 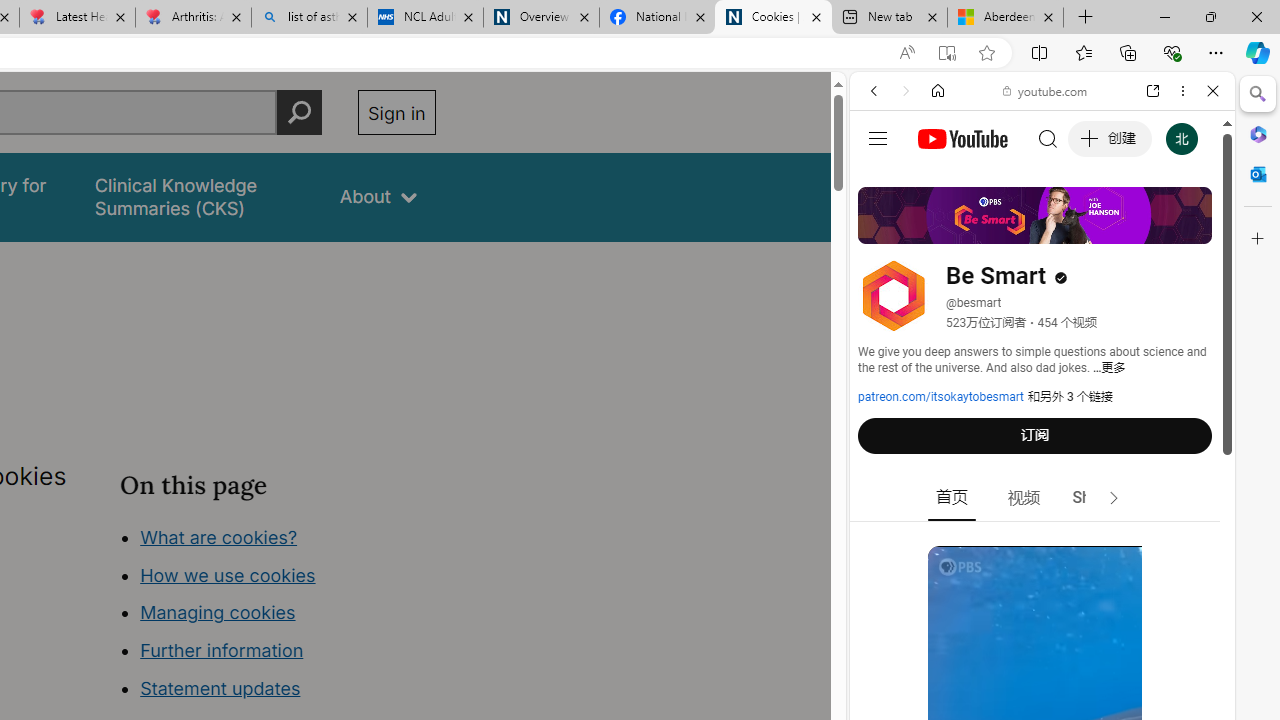 I want to click on Aberdeen, Hong Kong SAR hourly forecast | Microsoft Weather, so click(x=1006, y=18).